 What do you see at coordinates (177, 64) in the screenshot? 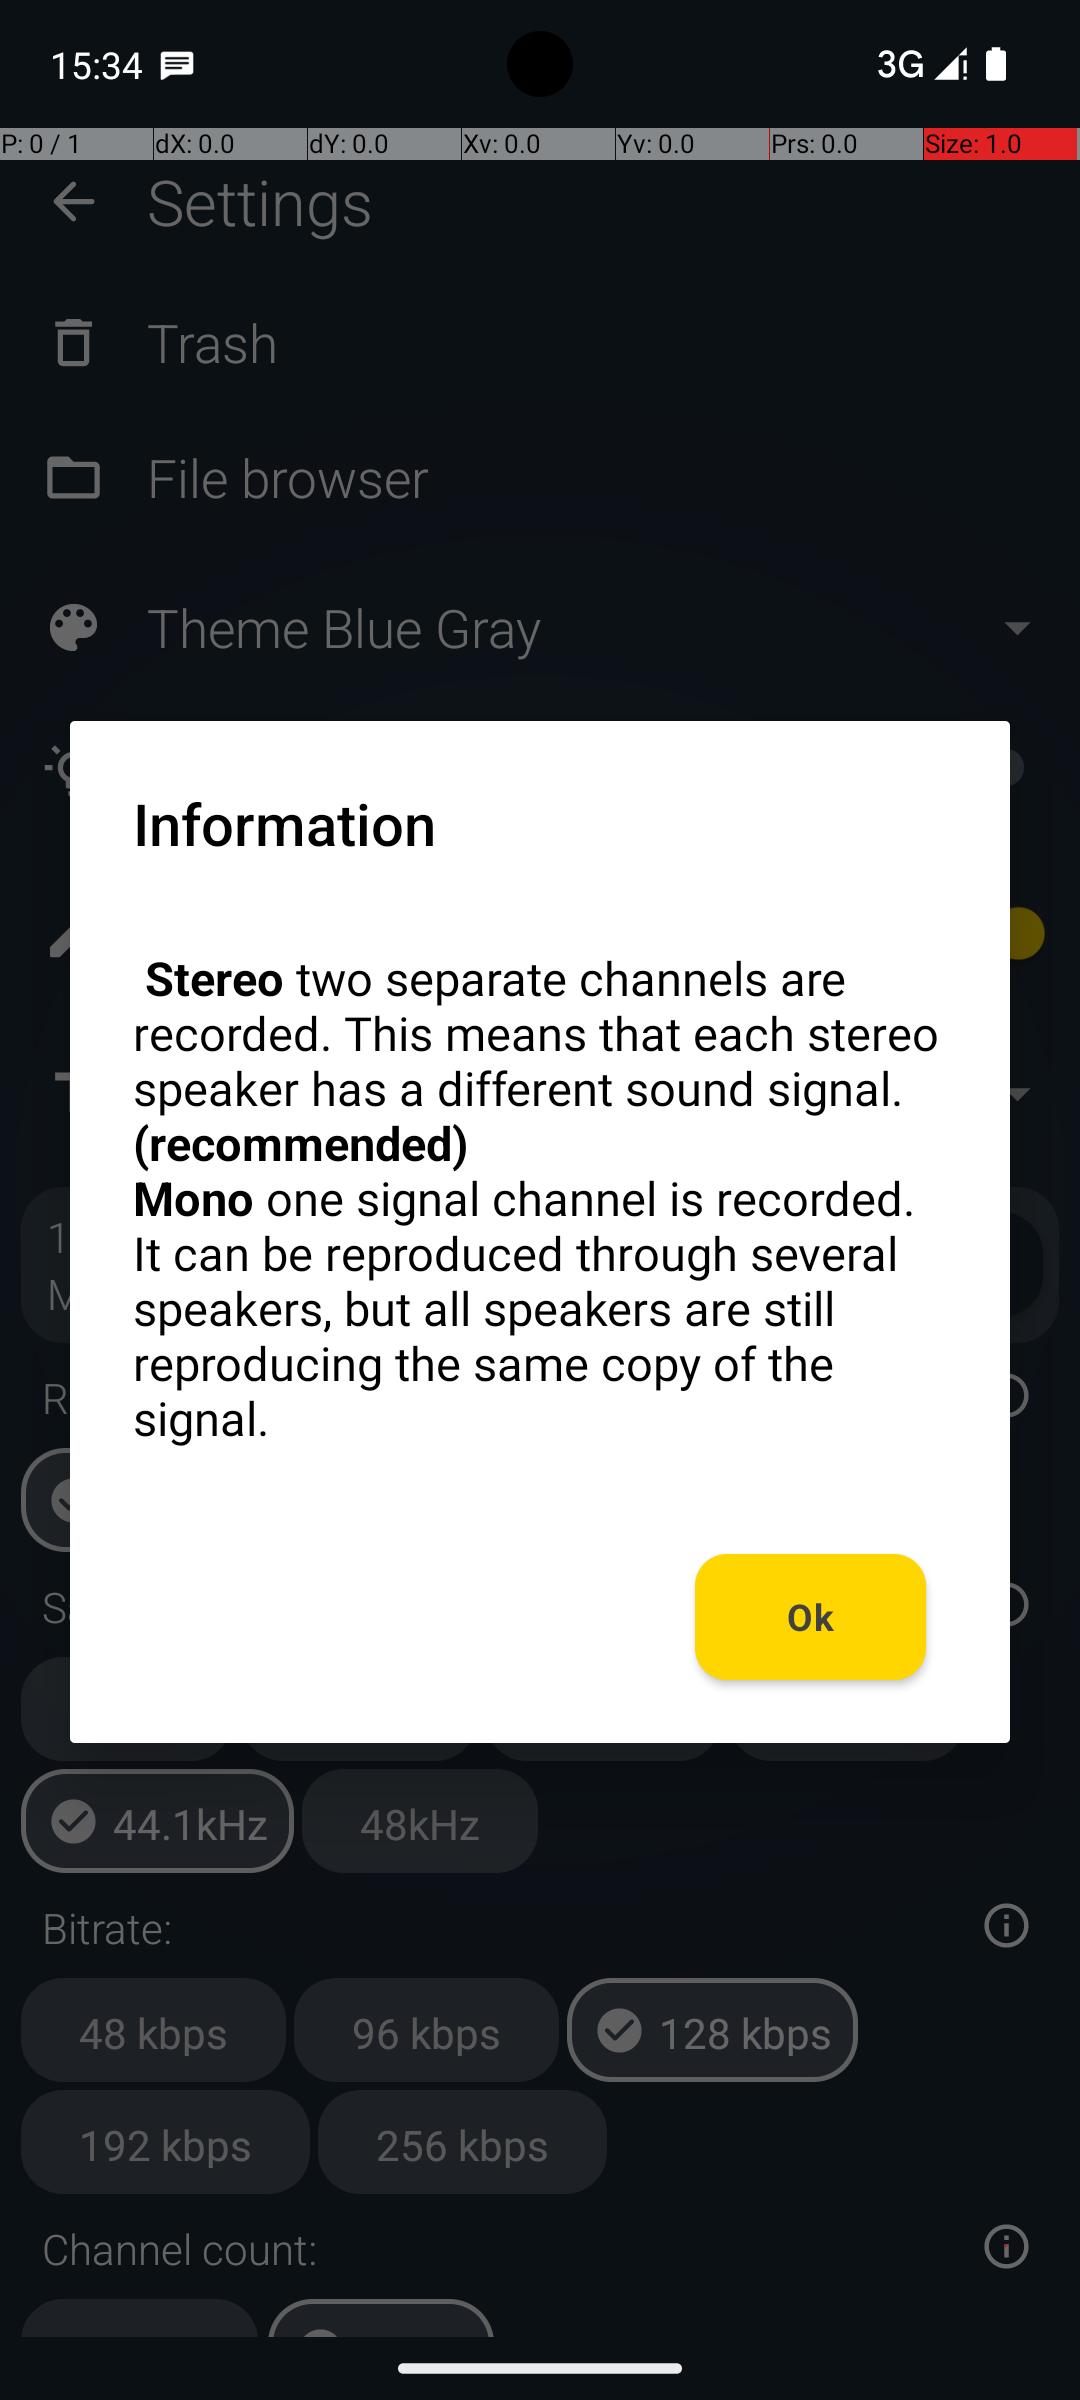
I see `SMS Messenger notification: Petar Gonzalez` at bounding box center [177, 64].